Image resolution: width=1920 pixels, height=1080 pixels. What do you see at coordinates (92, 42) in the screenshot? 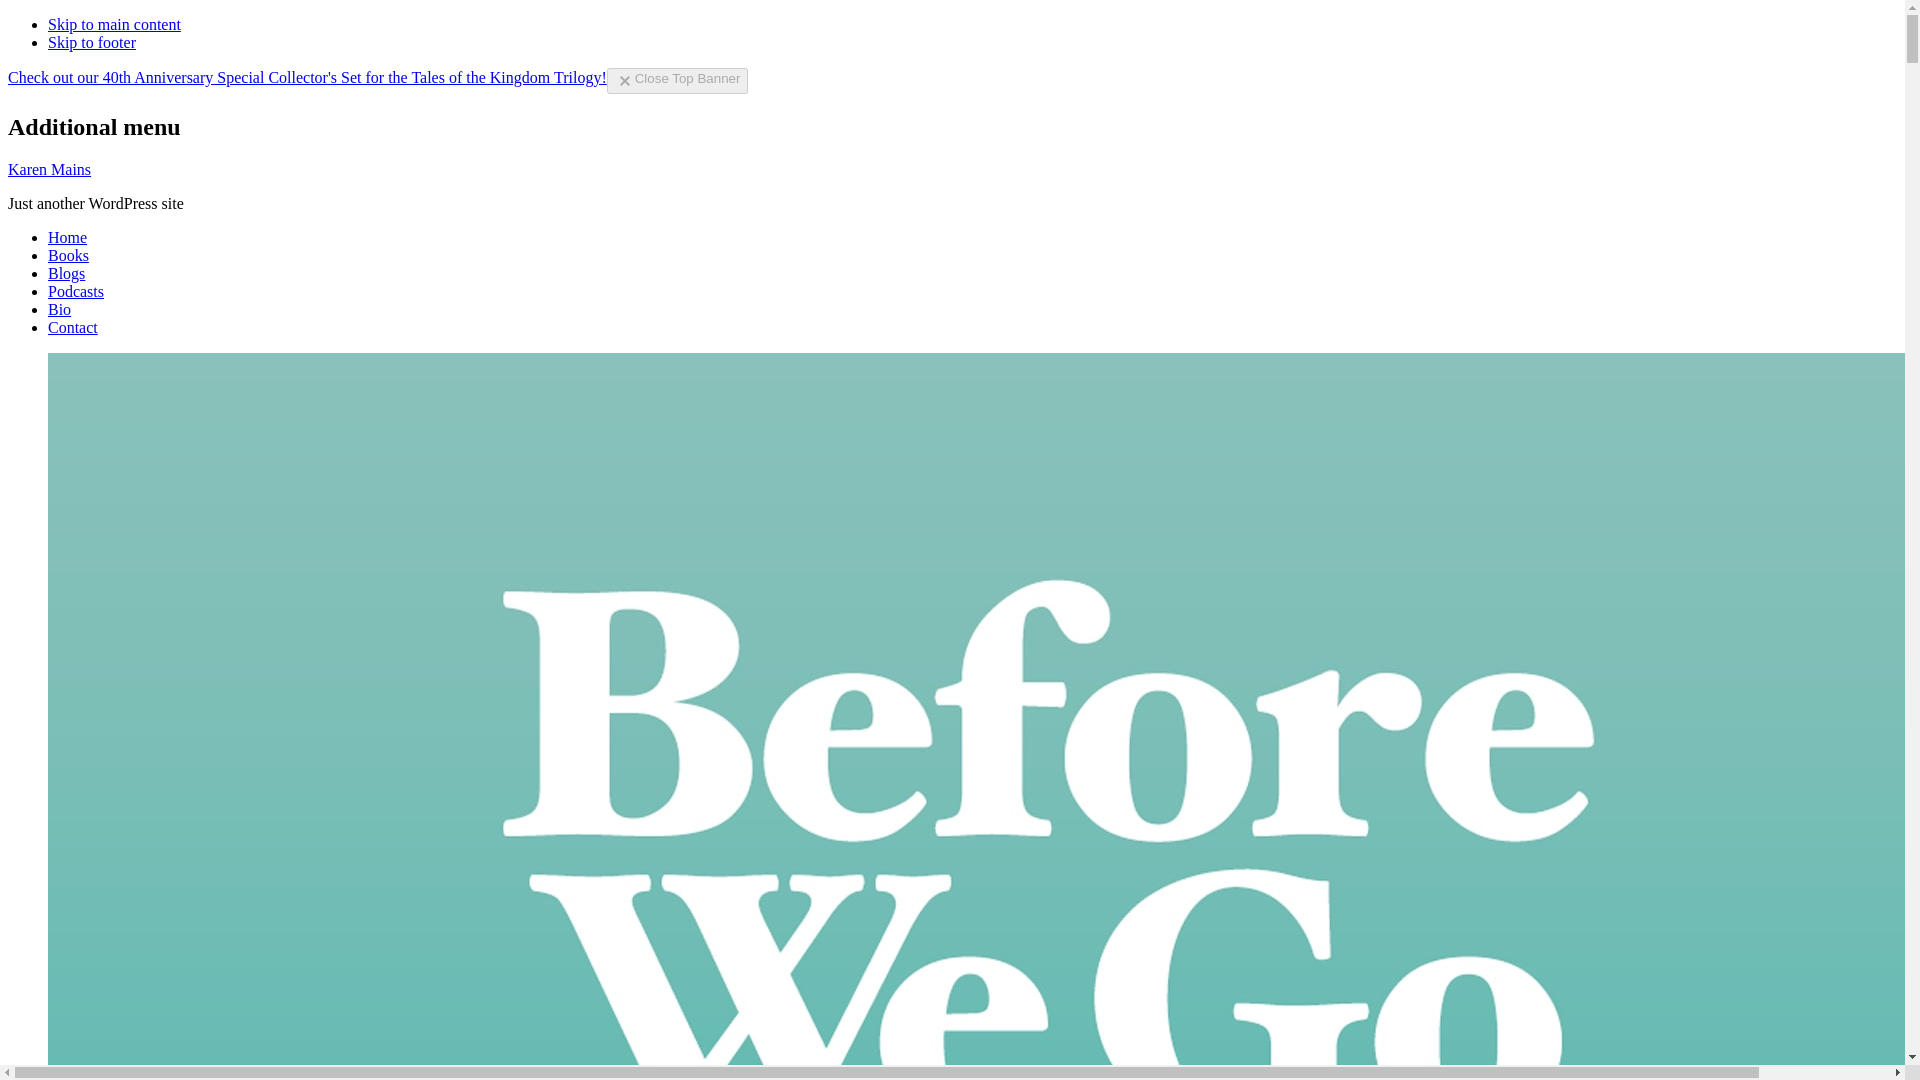
I see `Skip to footer` at bounding box center [92, 42].